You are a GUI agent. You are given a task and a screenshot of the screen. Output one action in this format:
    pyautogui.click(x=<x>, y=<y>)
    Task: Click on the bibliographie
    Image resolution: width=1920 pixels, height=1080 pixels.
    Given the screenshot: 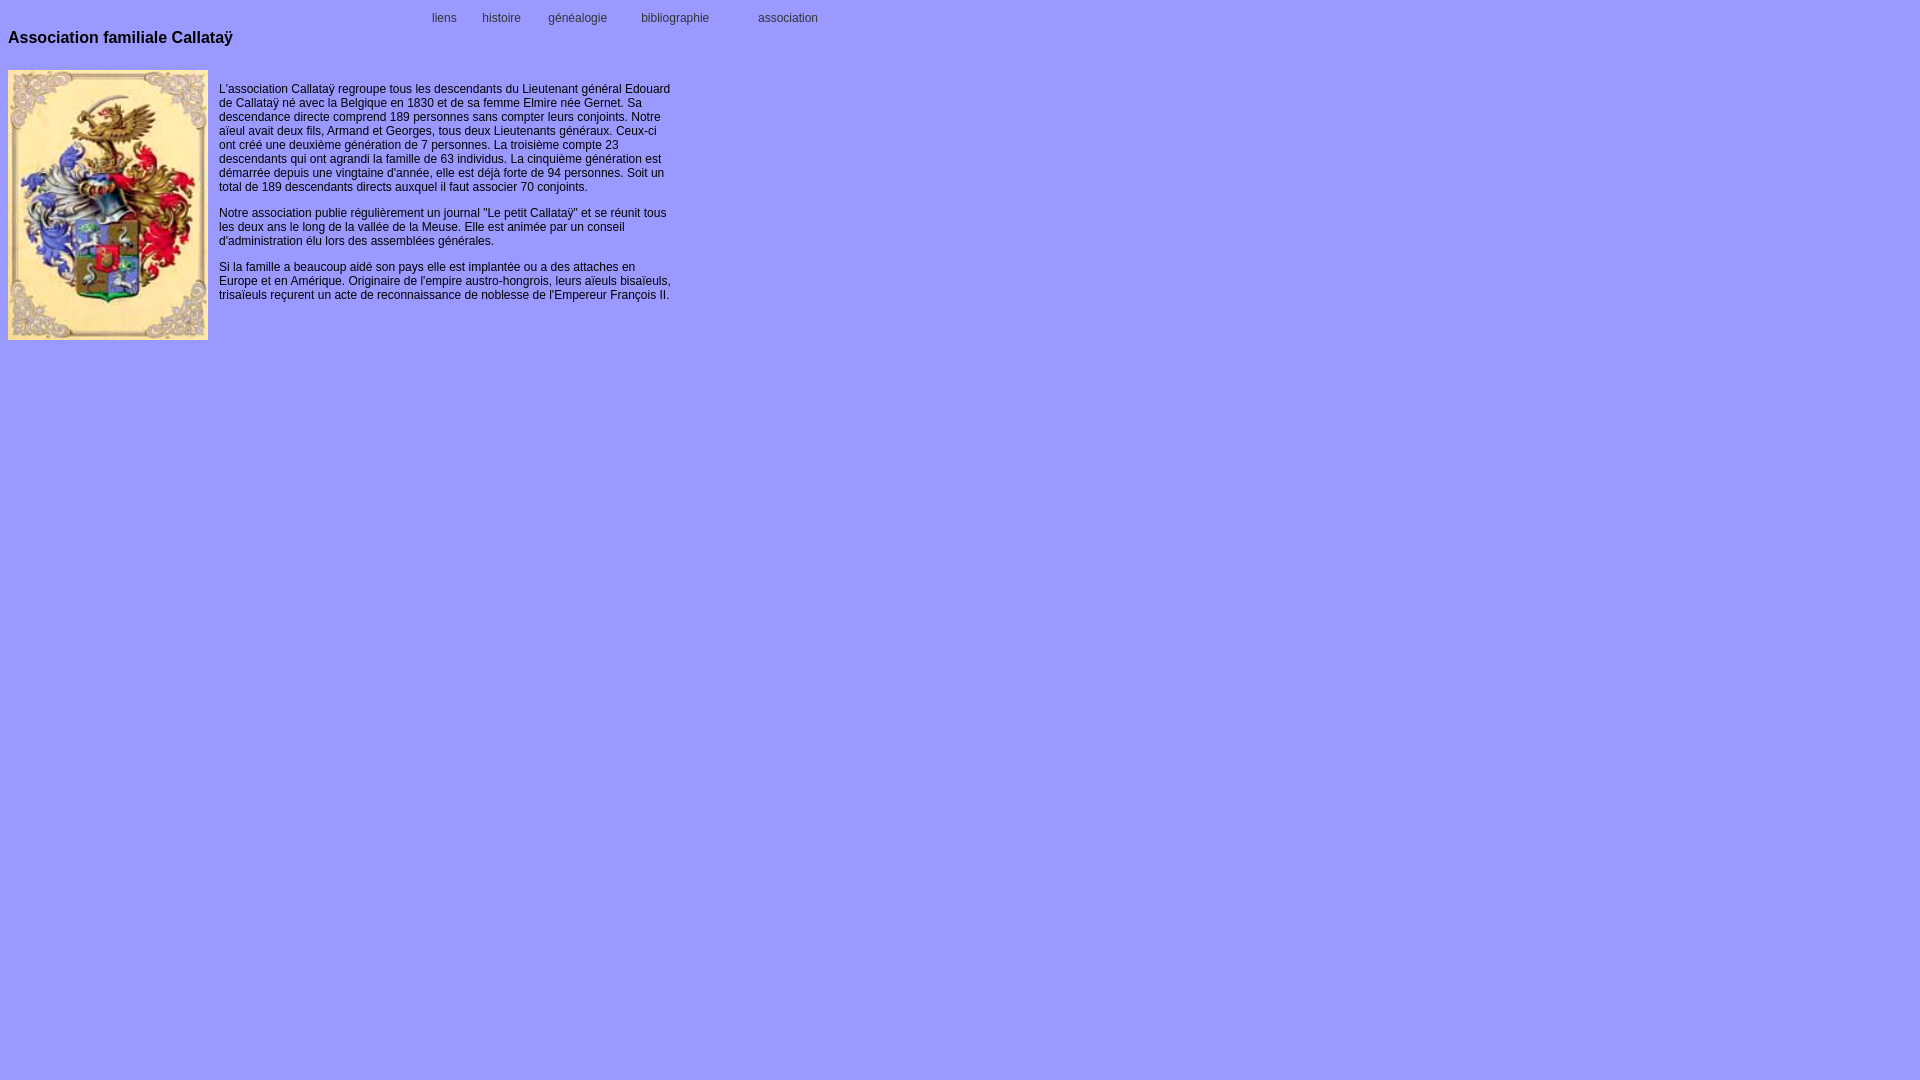 What is the action you would take?
    pyautogui.click(x=675, y=18)
    